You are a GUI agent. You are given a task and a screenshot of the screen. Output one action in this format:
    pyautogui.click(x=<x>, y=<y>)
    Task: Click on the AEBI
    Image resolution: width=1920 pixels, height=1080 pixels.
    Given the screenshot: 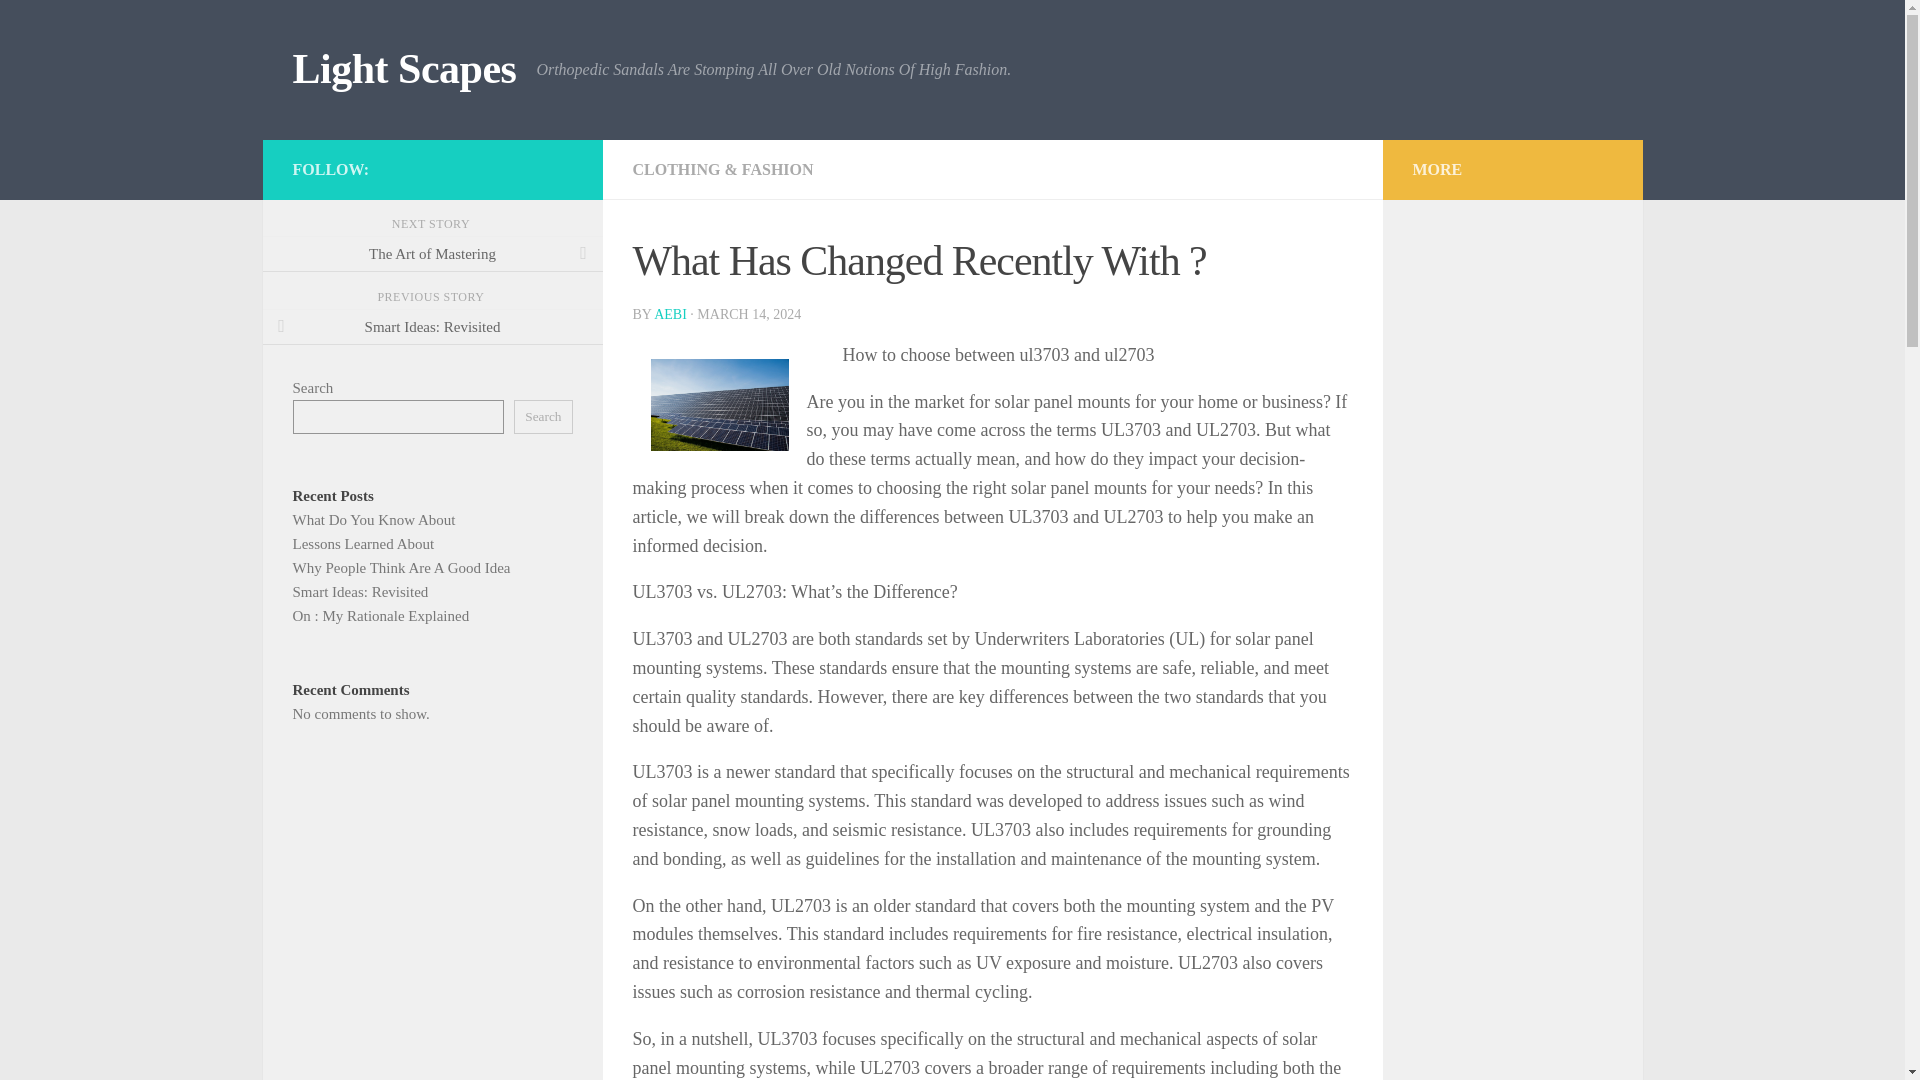 What is the action you would take?
    pyautogui.click(x=670, y=314)
    